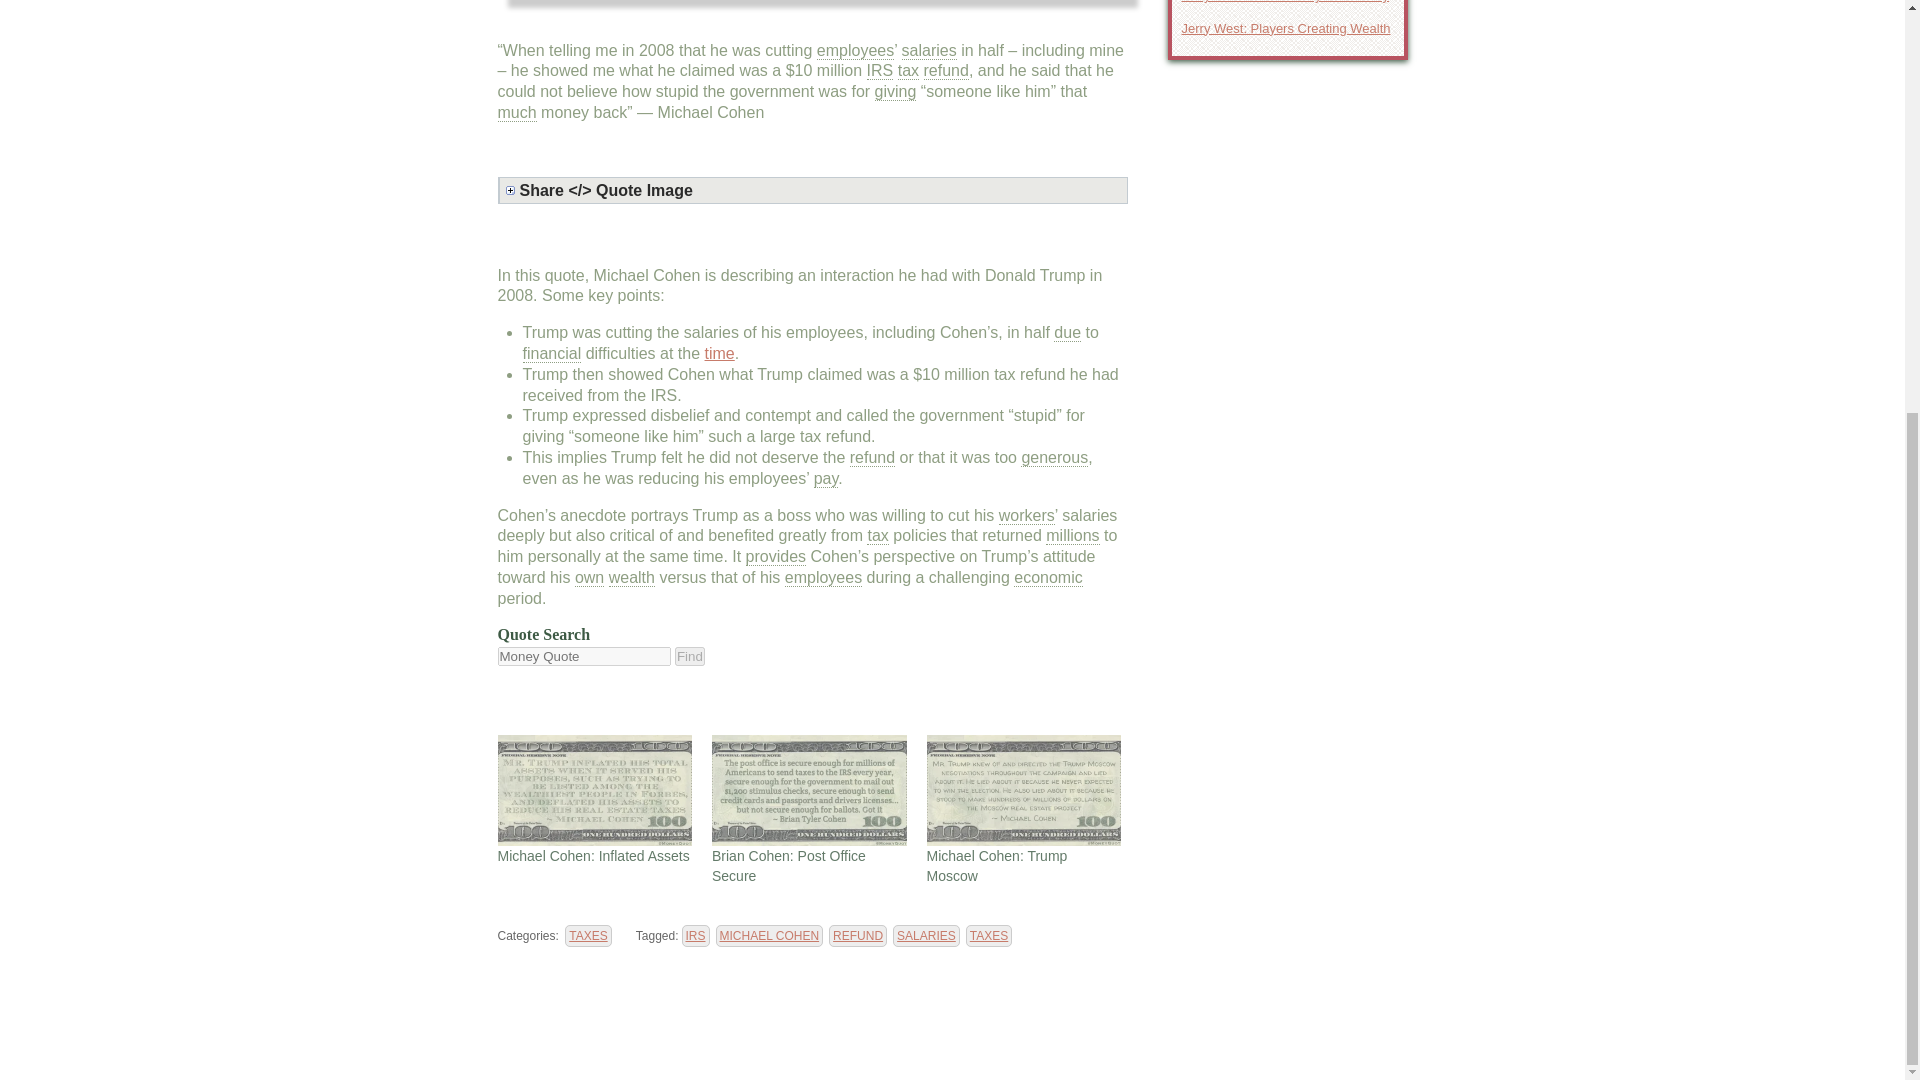 The width and height of the screenshot is (1920, 1080). What do you see at coordinates (809, 789) in the screenshot?
I see `Brian Cohen: Post Office Secure` at bounding box center [809, 789].